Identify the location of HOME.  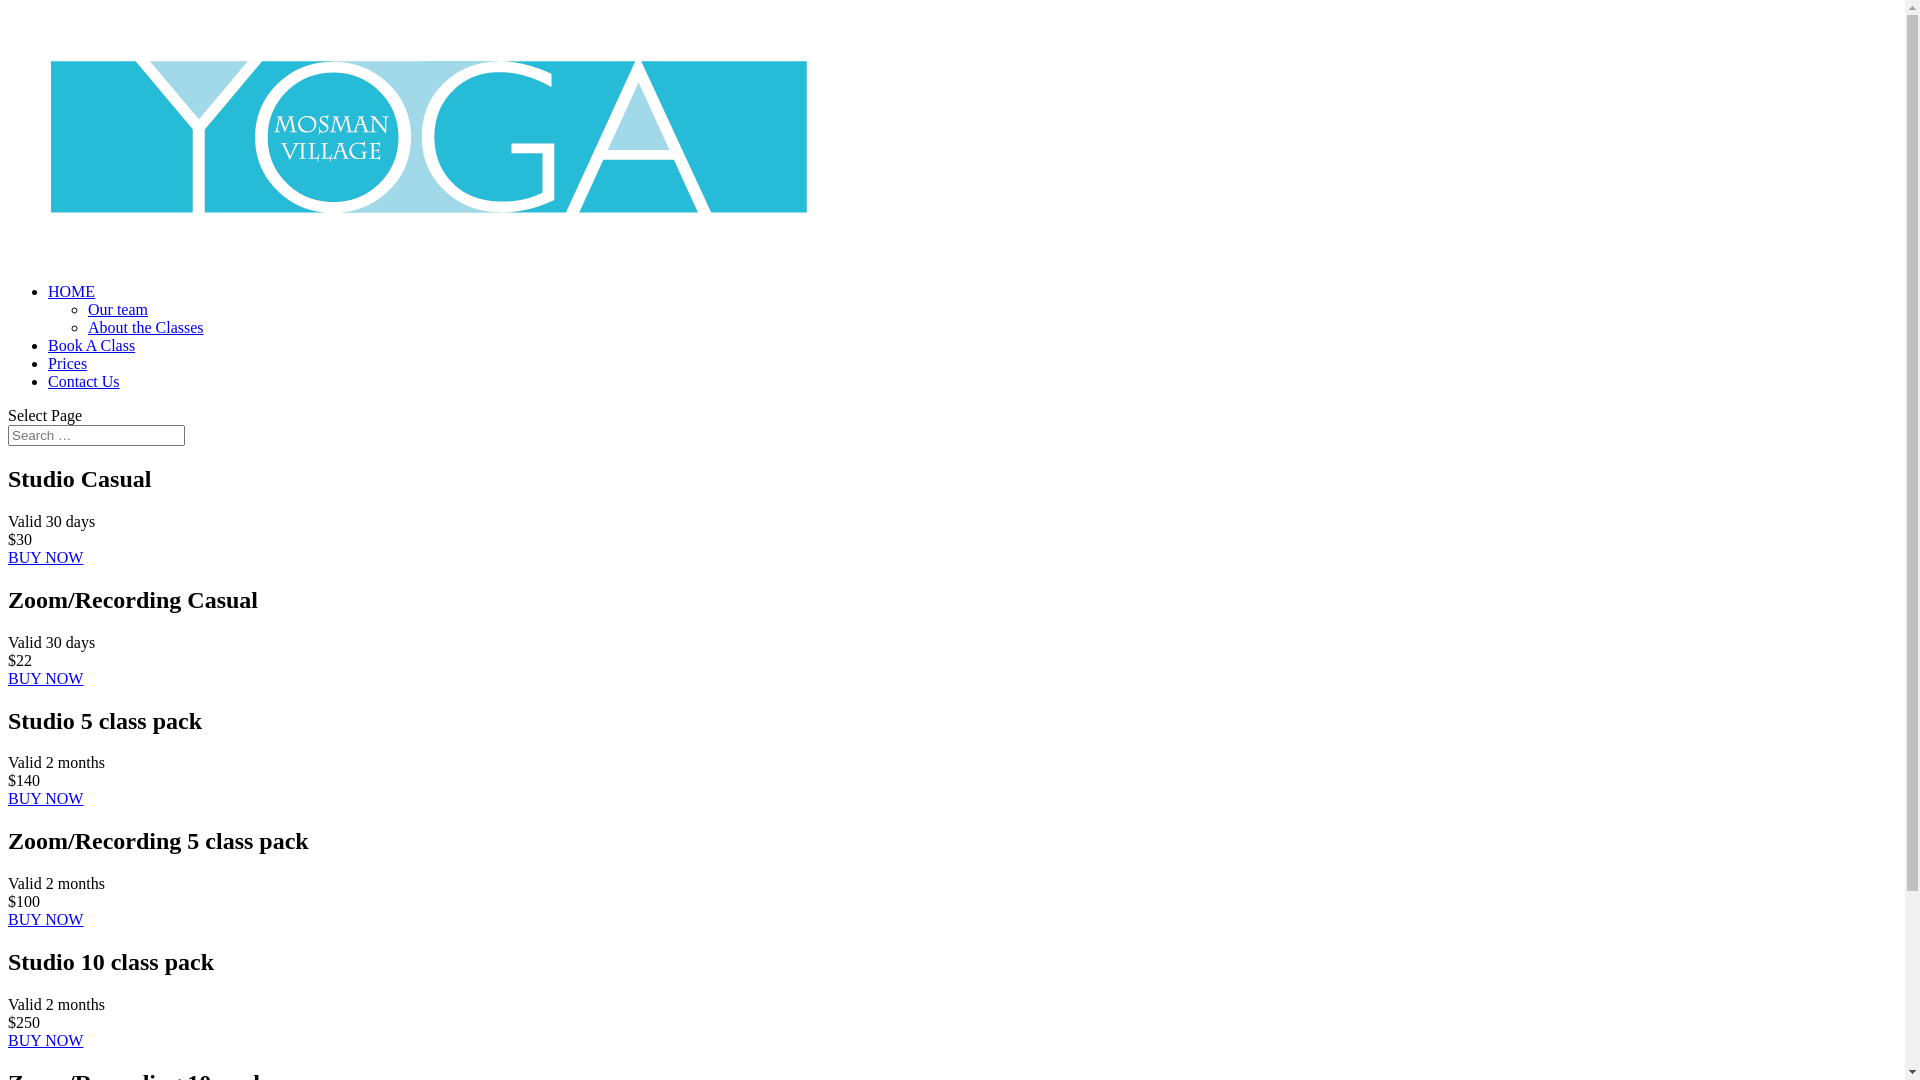
(72, 292).